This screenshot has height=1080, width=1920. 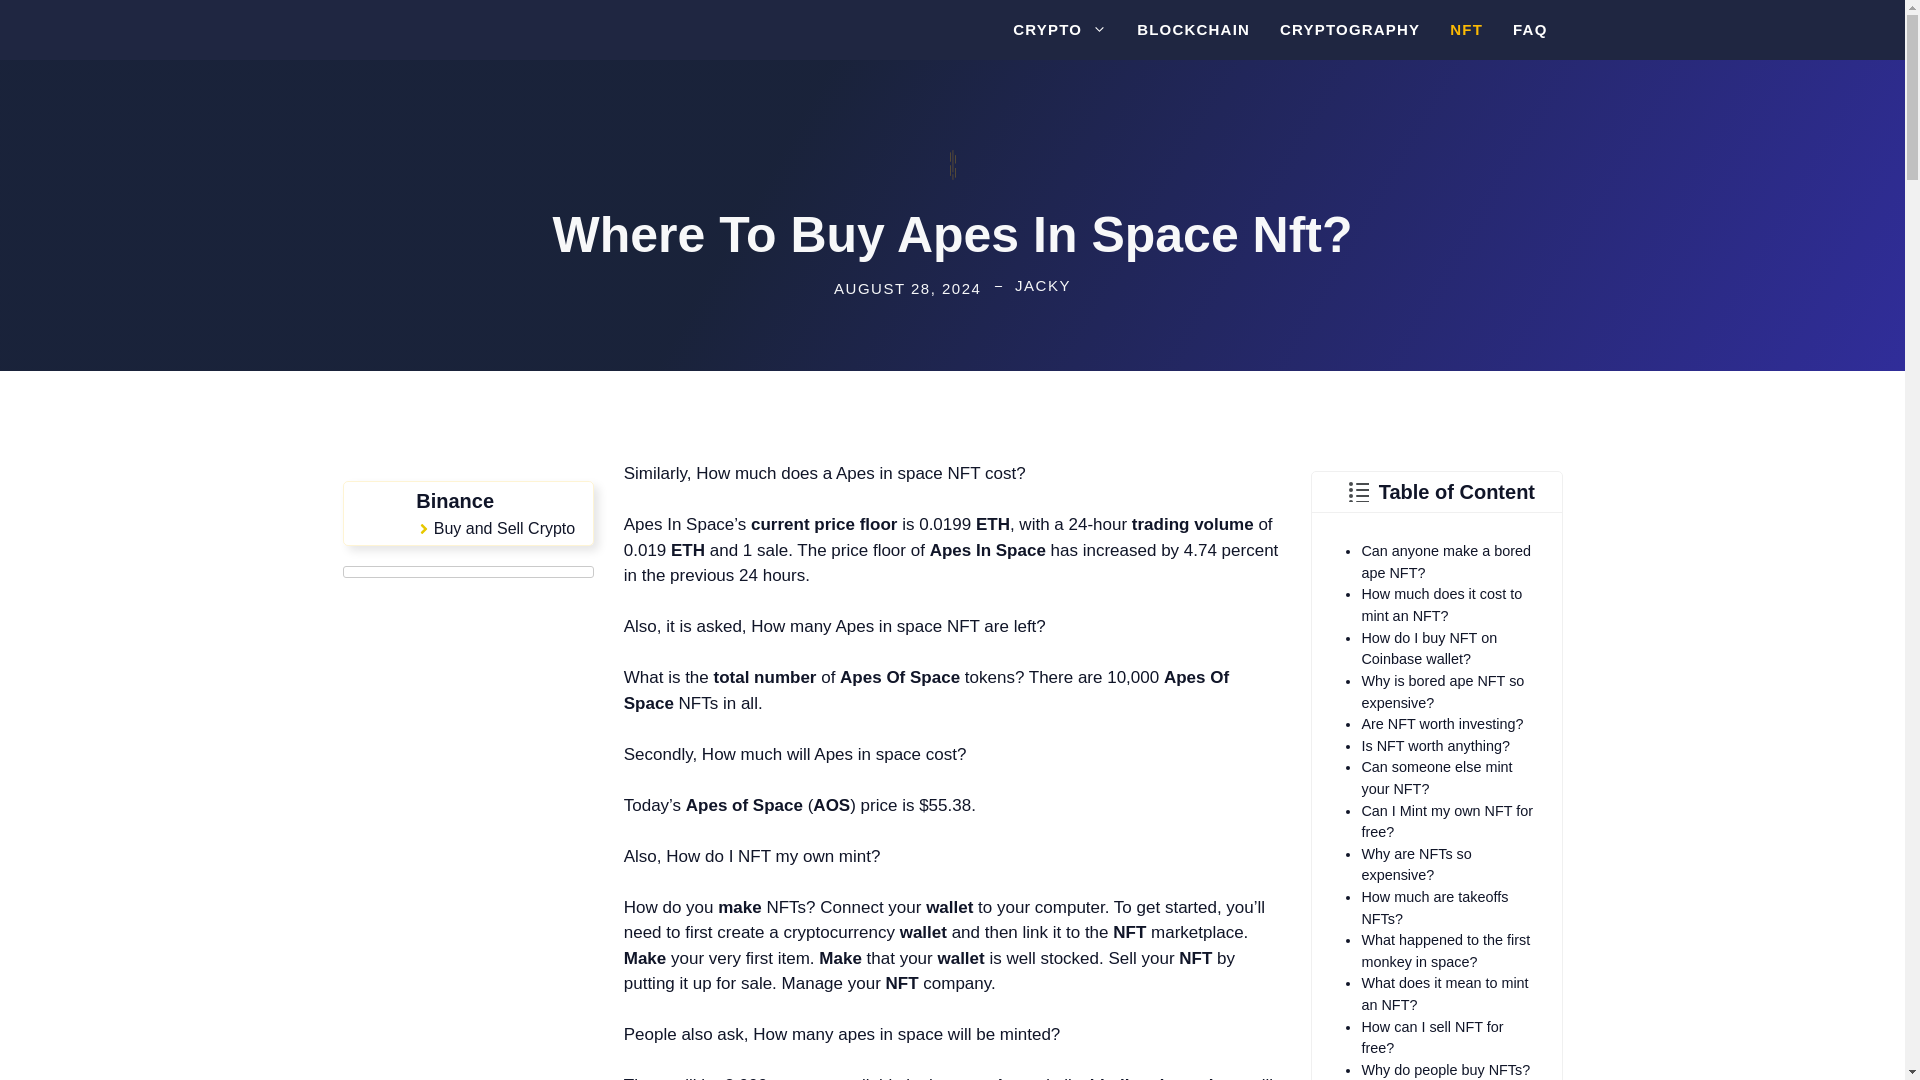 What do you see at coordinates (1442, 605) in the screenshot?
I see `How much does it cost to mint an NFT?` at bounding box center [1442, 605].